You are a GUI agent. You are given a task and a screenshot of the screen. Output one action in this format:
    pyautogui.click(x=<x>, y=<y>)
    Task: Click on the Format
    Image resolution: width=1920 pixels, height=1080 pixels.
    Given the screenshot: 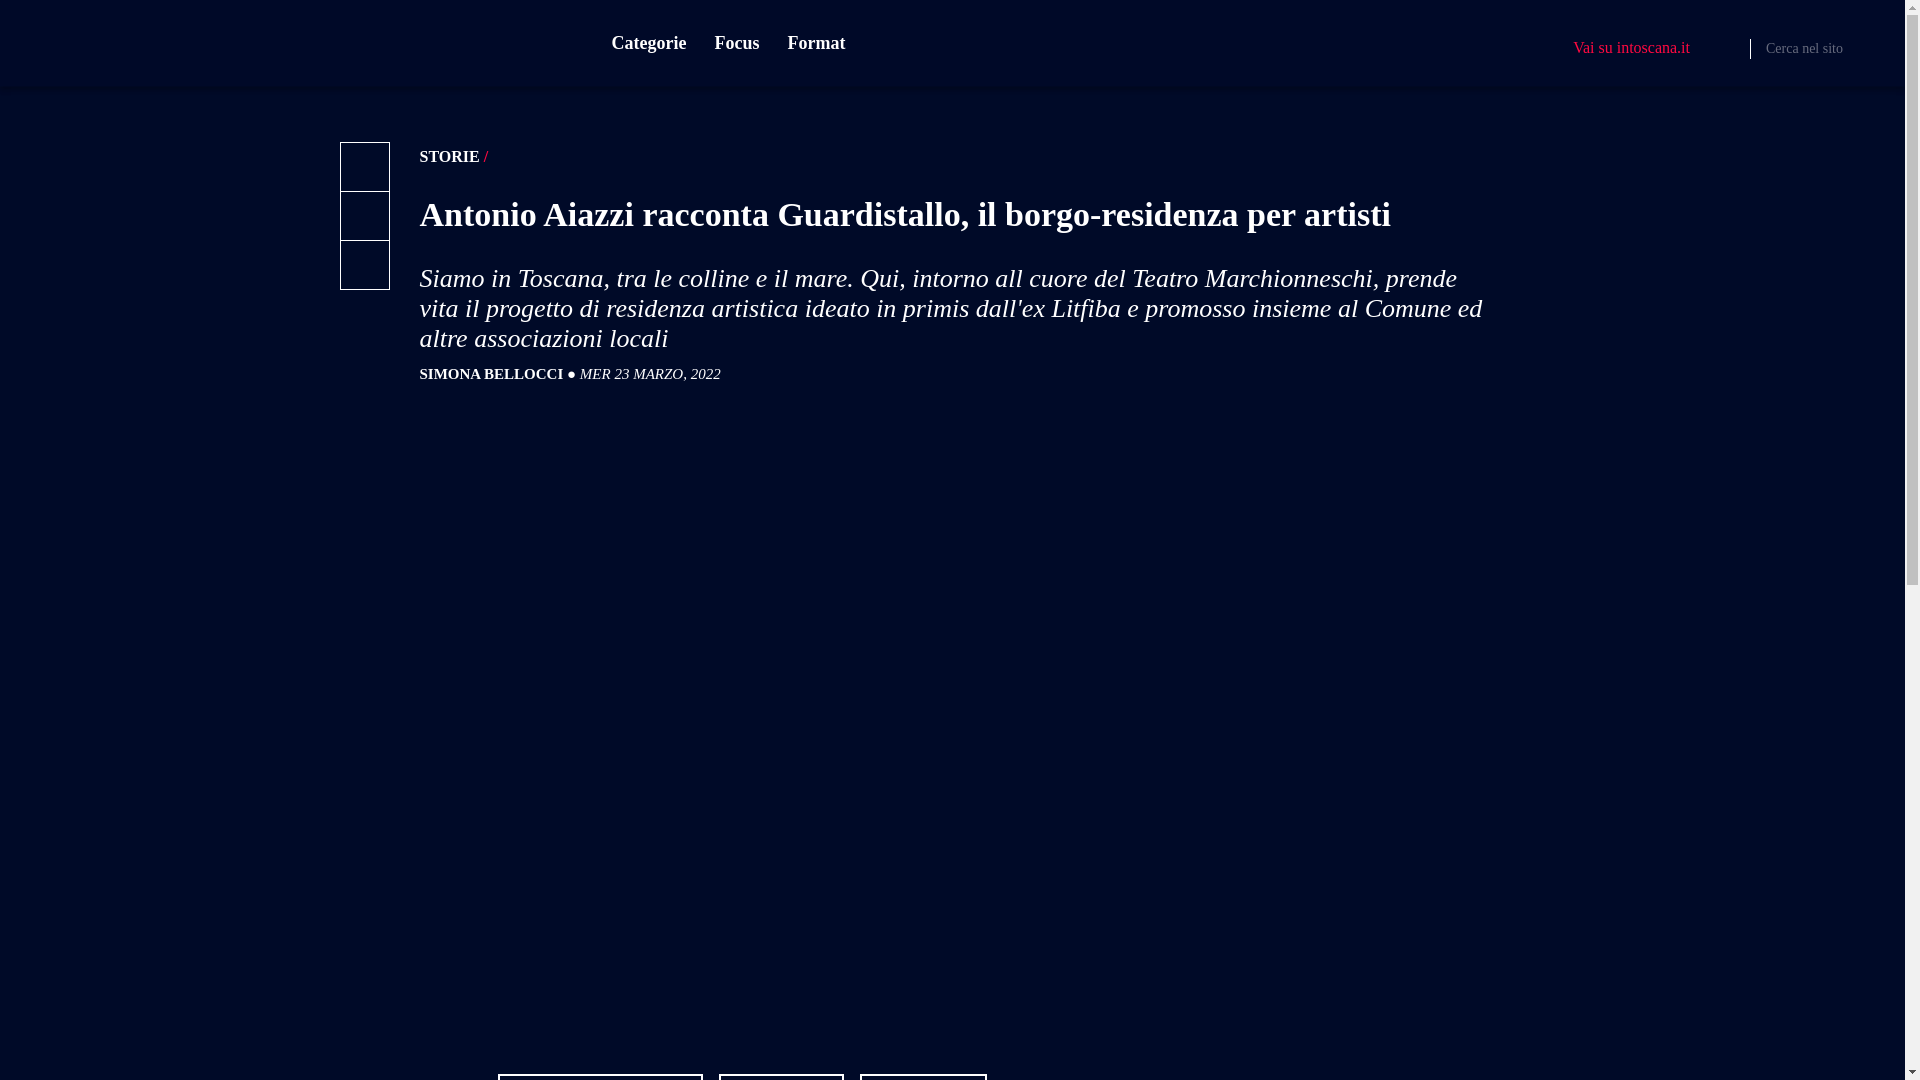 What is the action you would take?
    pyautogui.click(x=816, y=43)
    